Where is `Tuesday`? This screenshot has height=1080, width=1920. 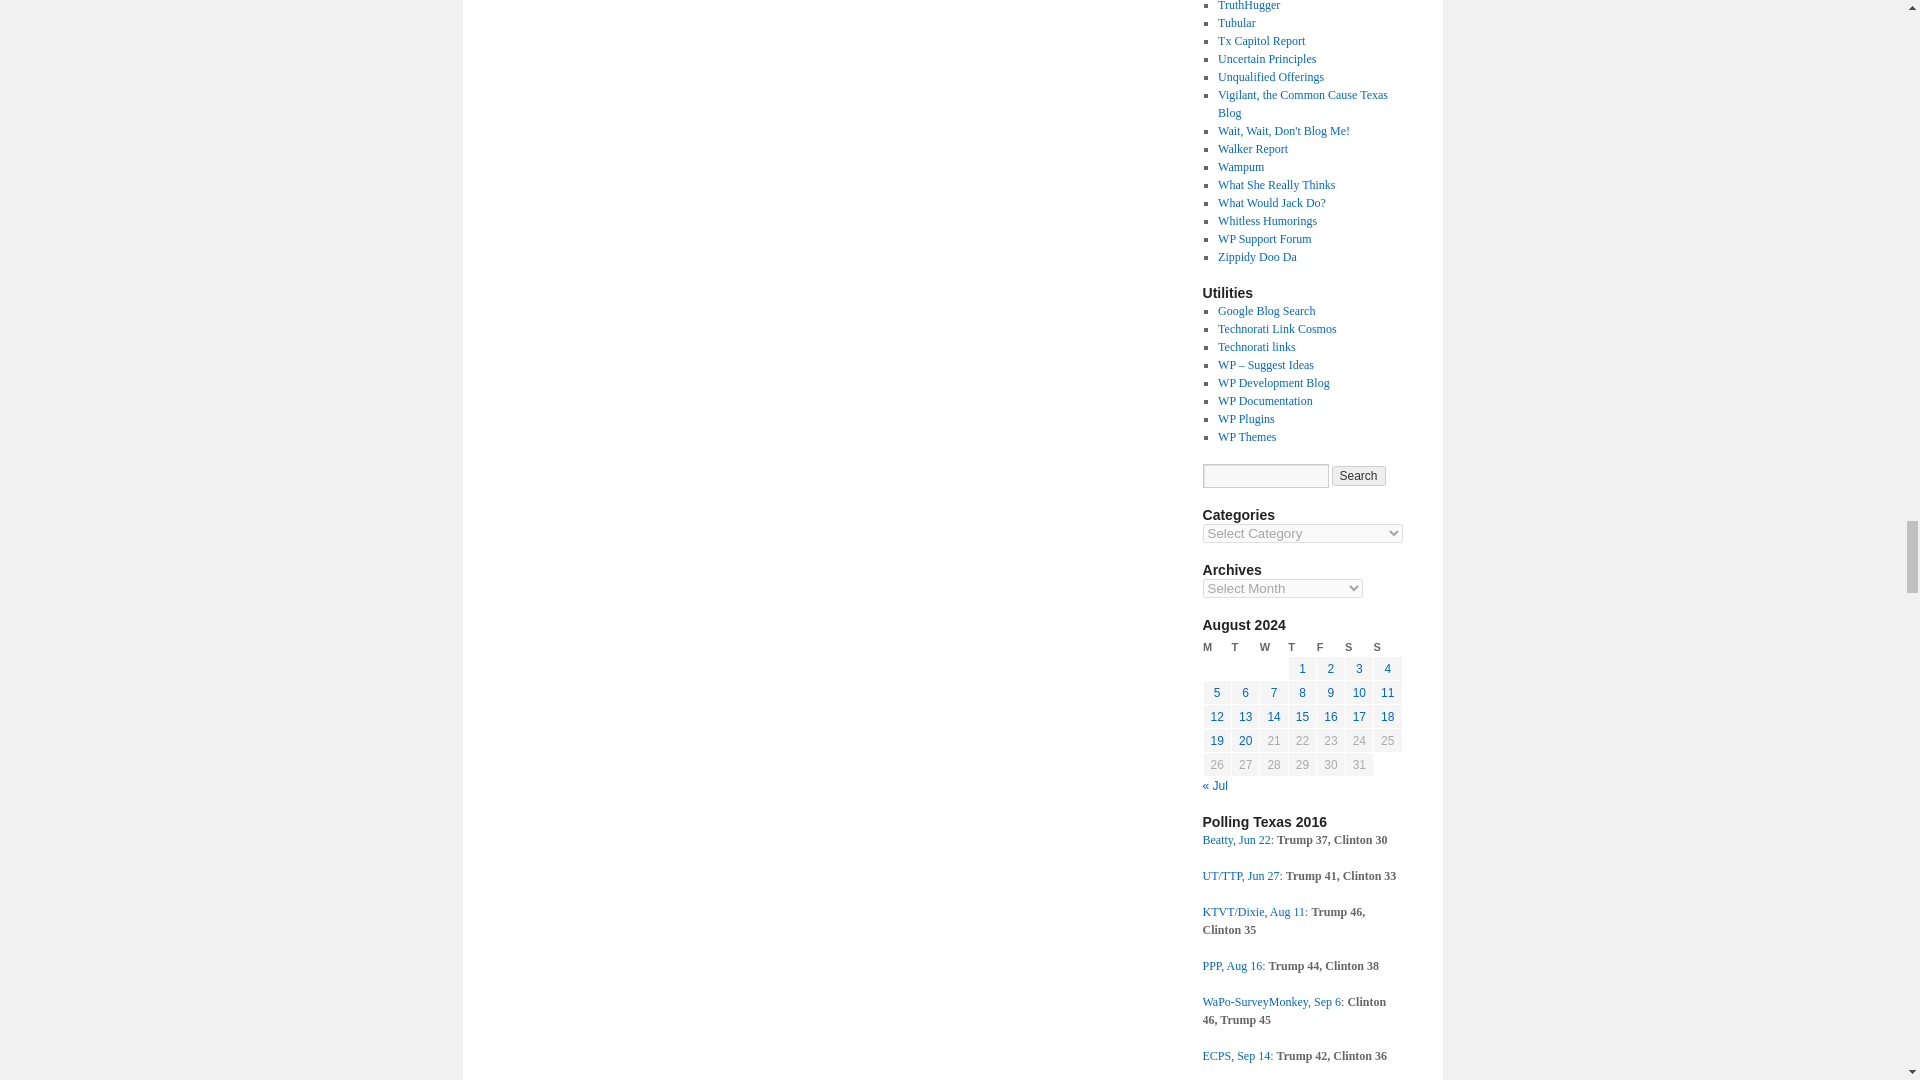
Tuesday is located at coordinates (1244, 647).